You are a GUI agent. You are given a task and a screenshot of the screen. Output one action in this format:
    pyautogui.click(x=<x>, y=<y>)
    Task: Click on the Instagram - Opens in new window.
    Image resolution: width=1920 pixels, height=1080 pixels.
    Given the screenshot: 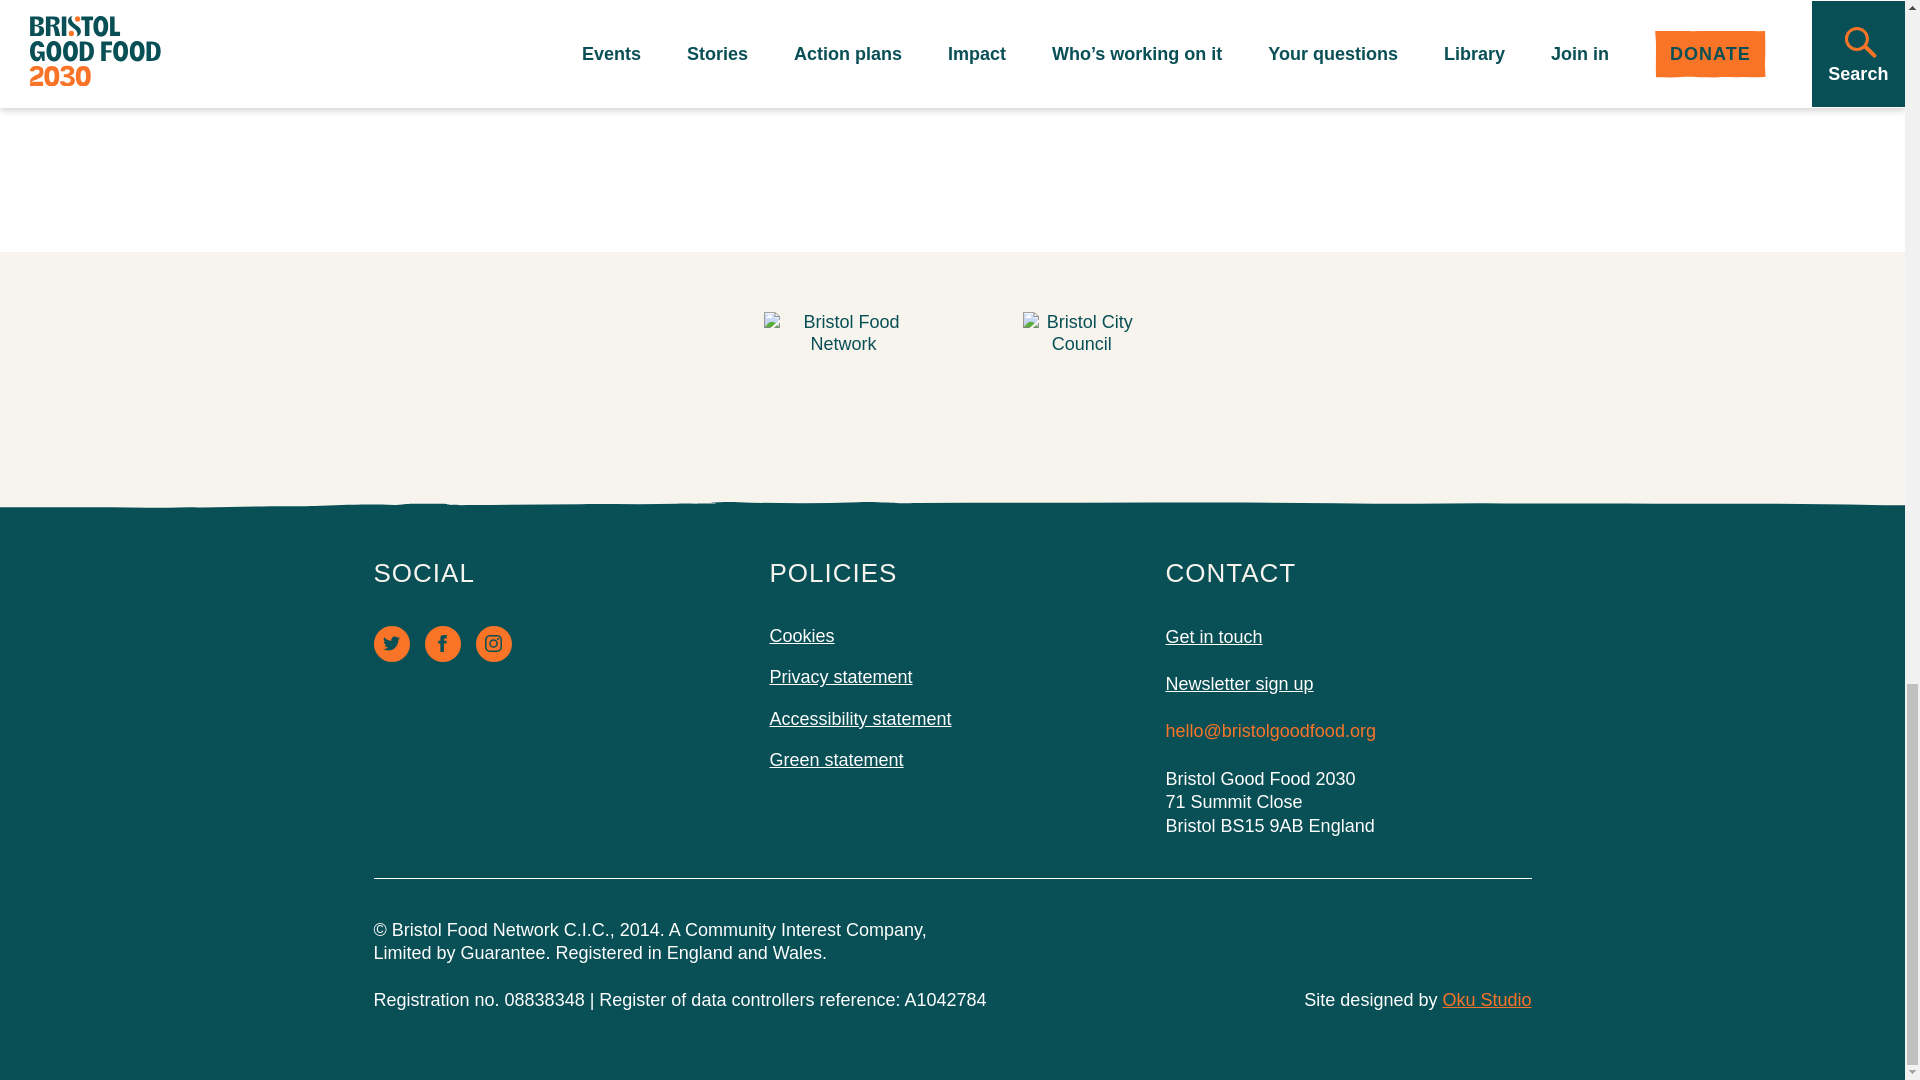 What is the action you would take?
    pyautogui.click(x=494, y=644)
    